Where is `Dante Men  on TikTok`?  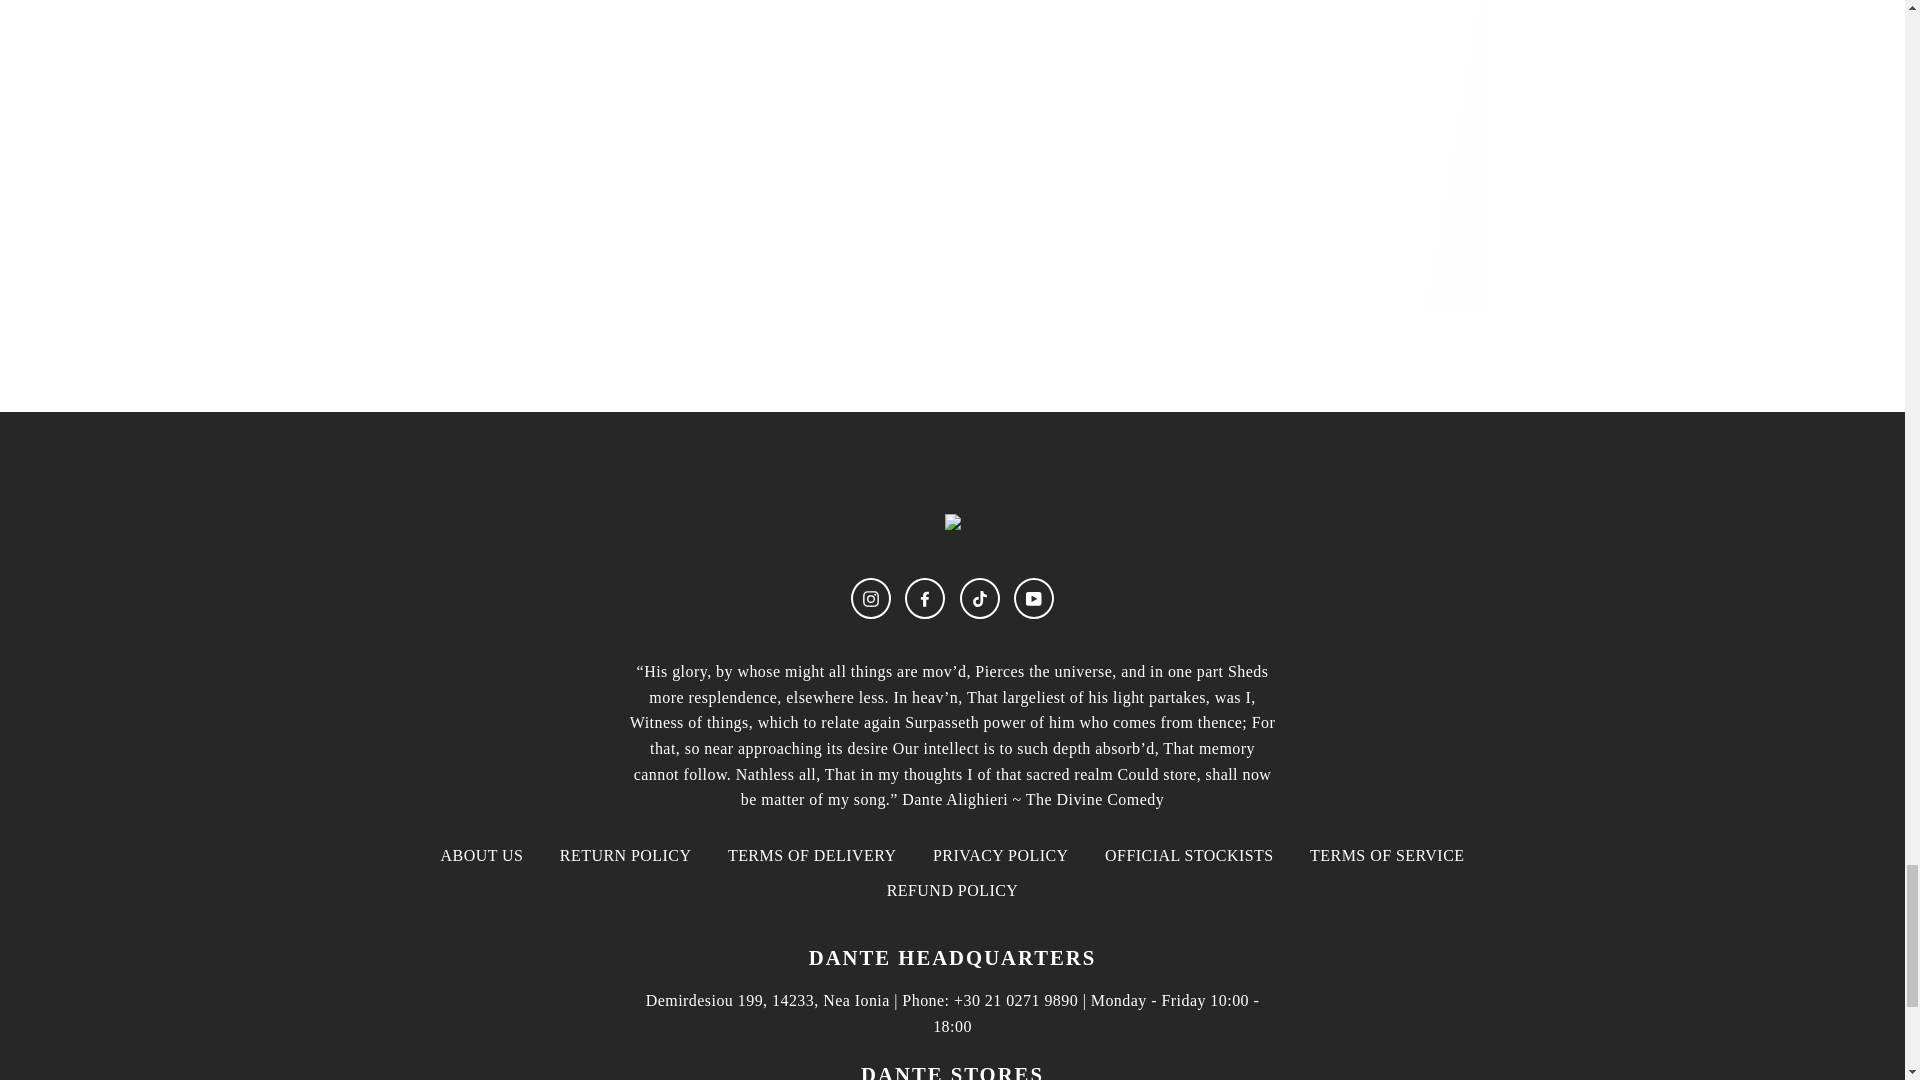 Dante Men  on TikTok is located at coordinates (980, 598).